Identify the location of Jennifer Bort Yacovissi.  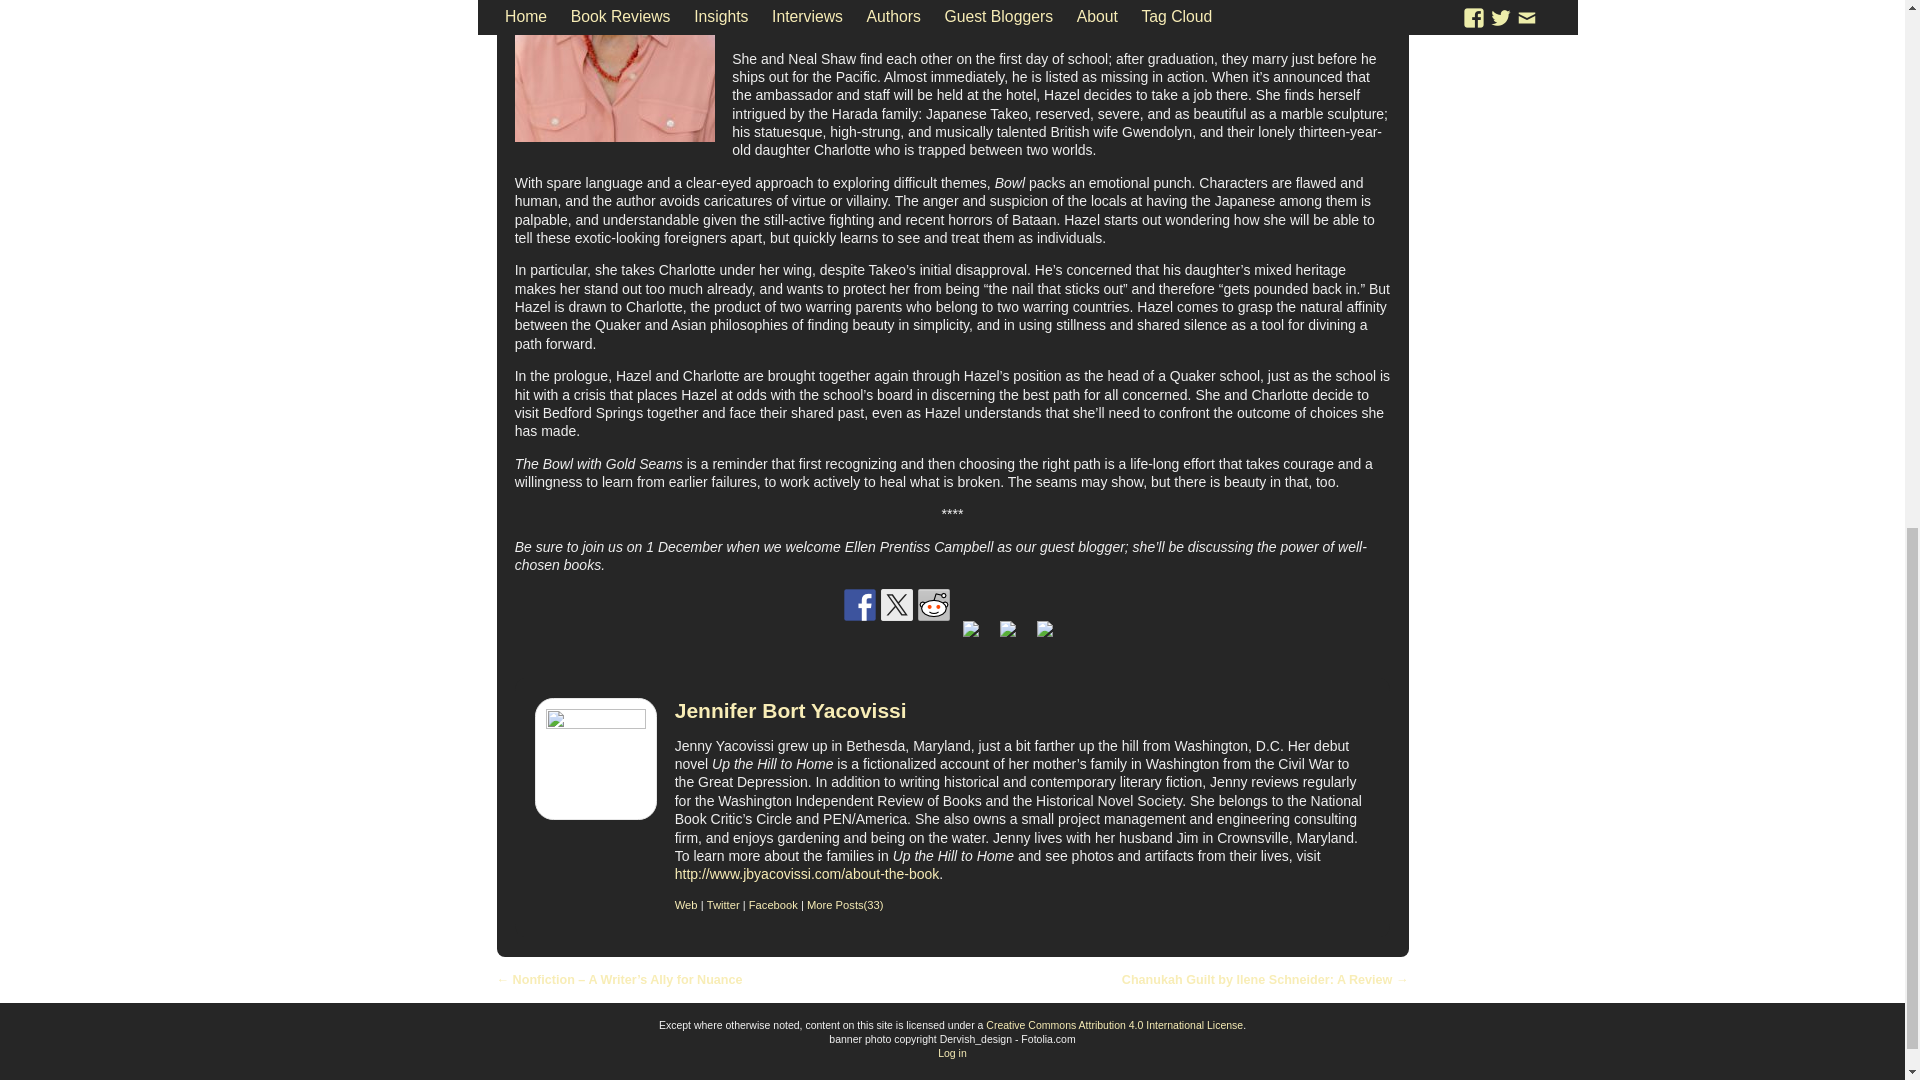
(790, 710).